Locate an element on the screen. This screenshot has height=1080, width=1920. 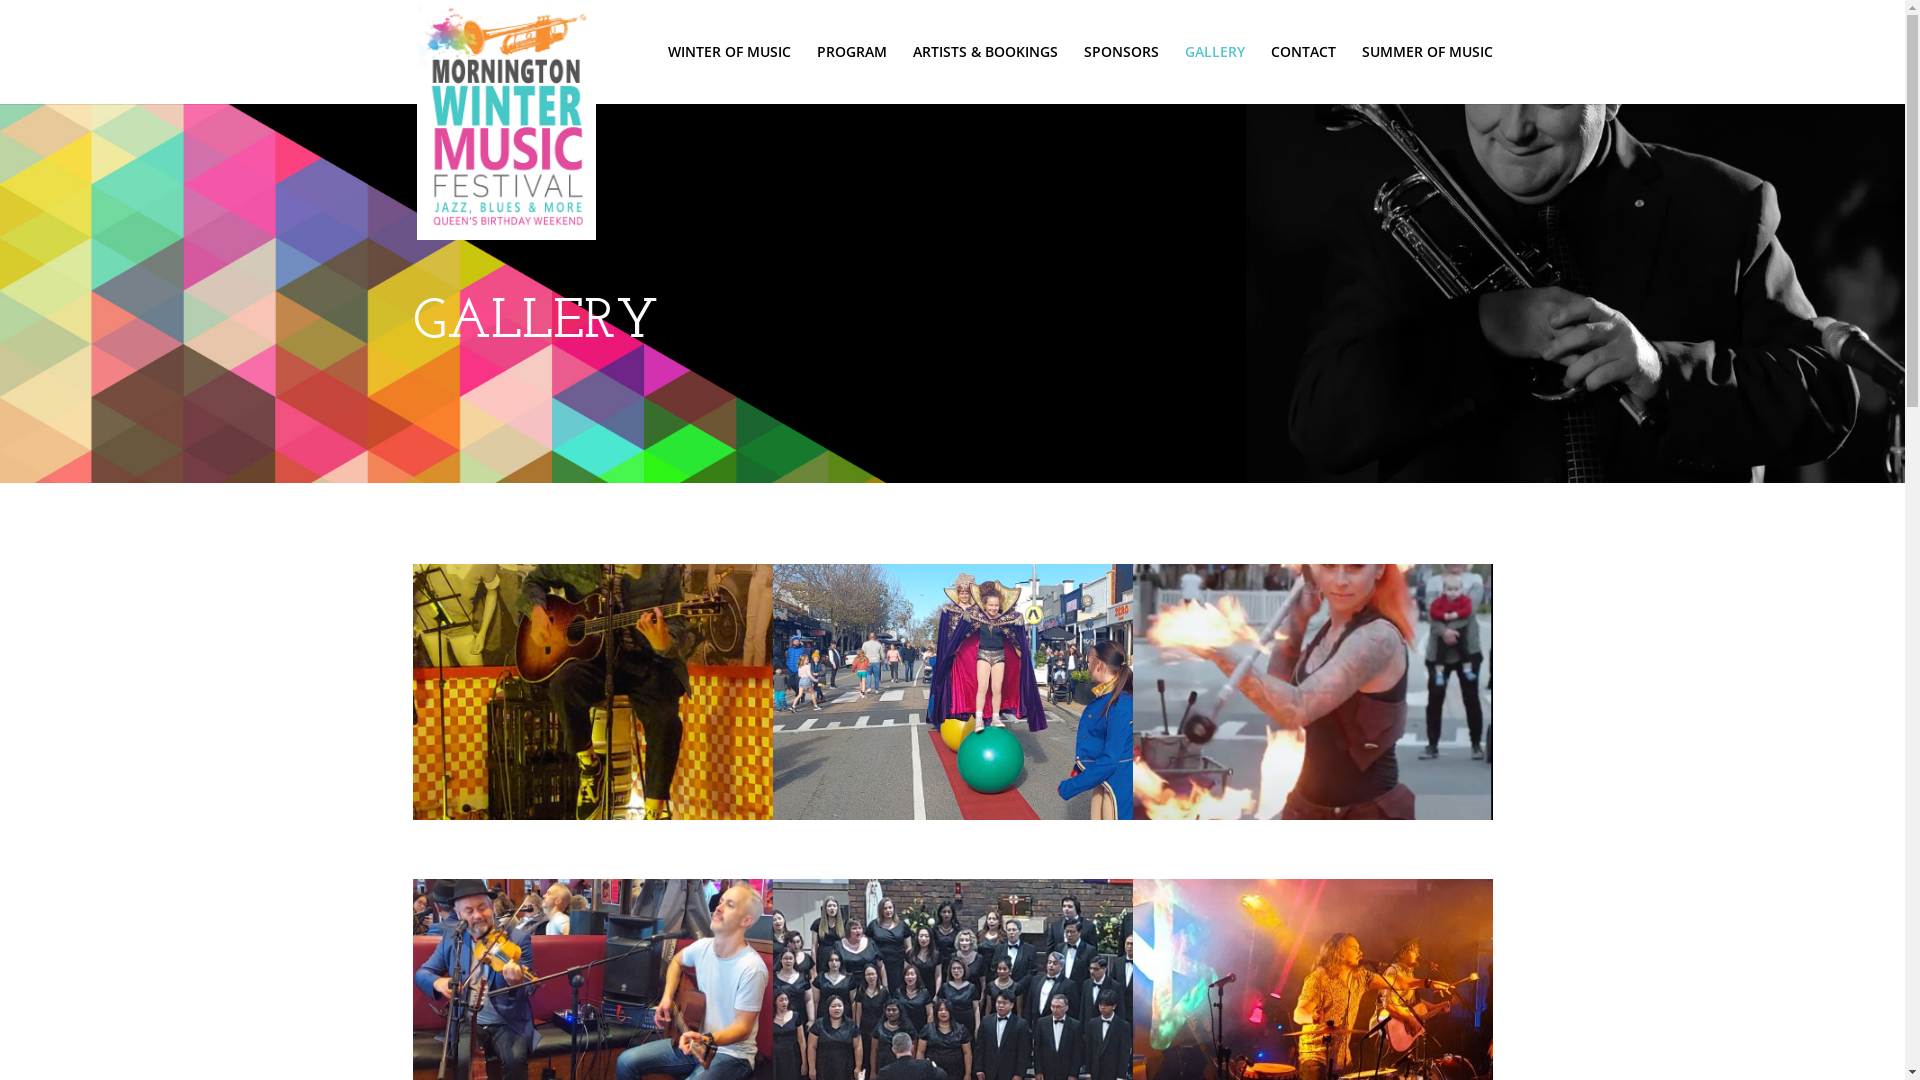
PROGRAM is located at coordinates (851, 74).